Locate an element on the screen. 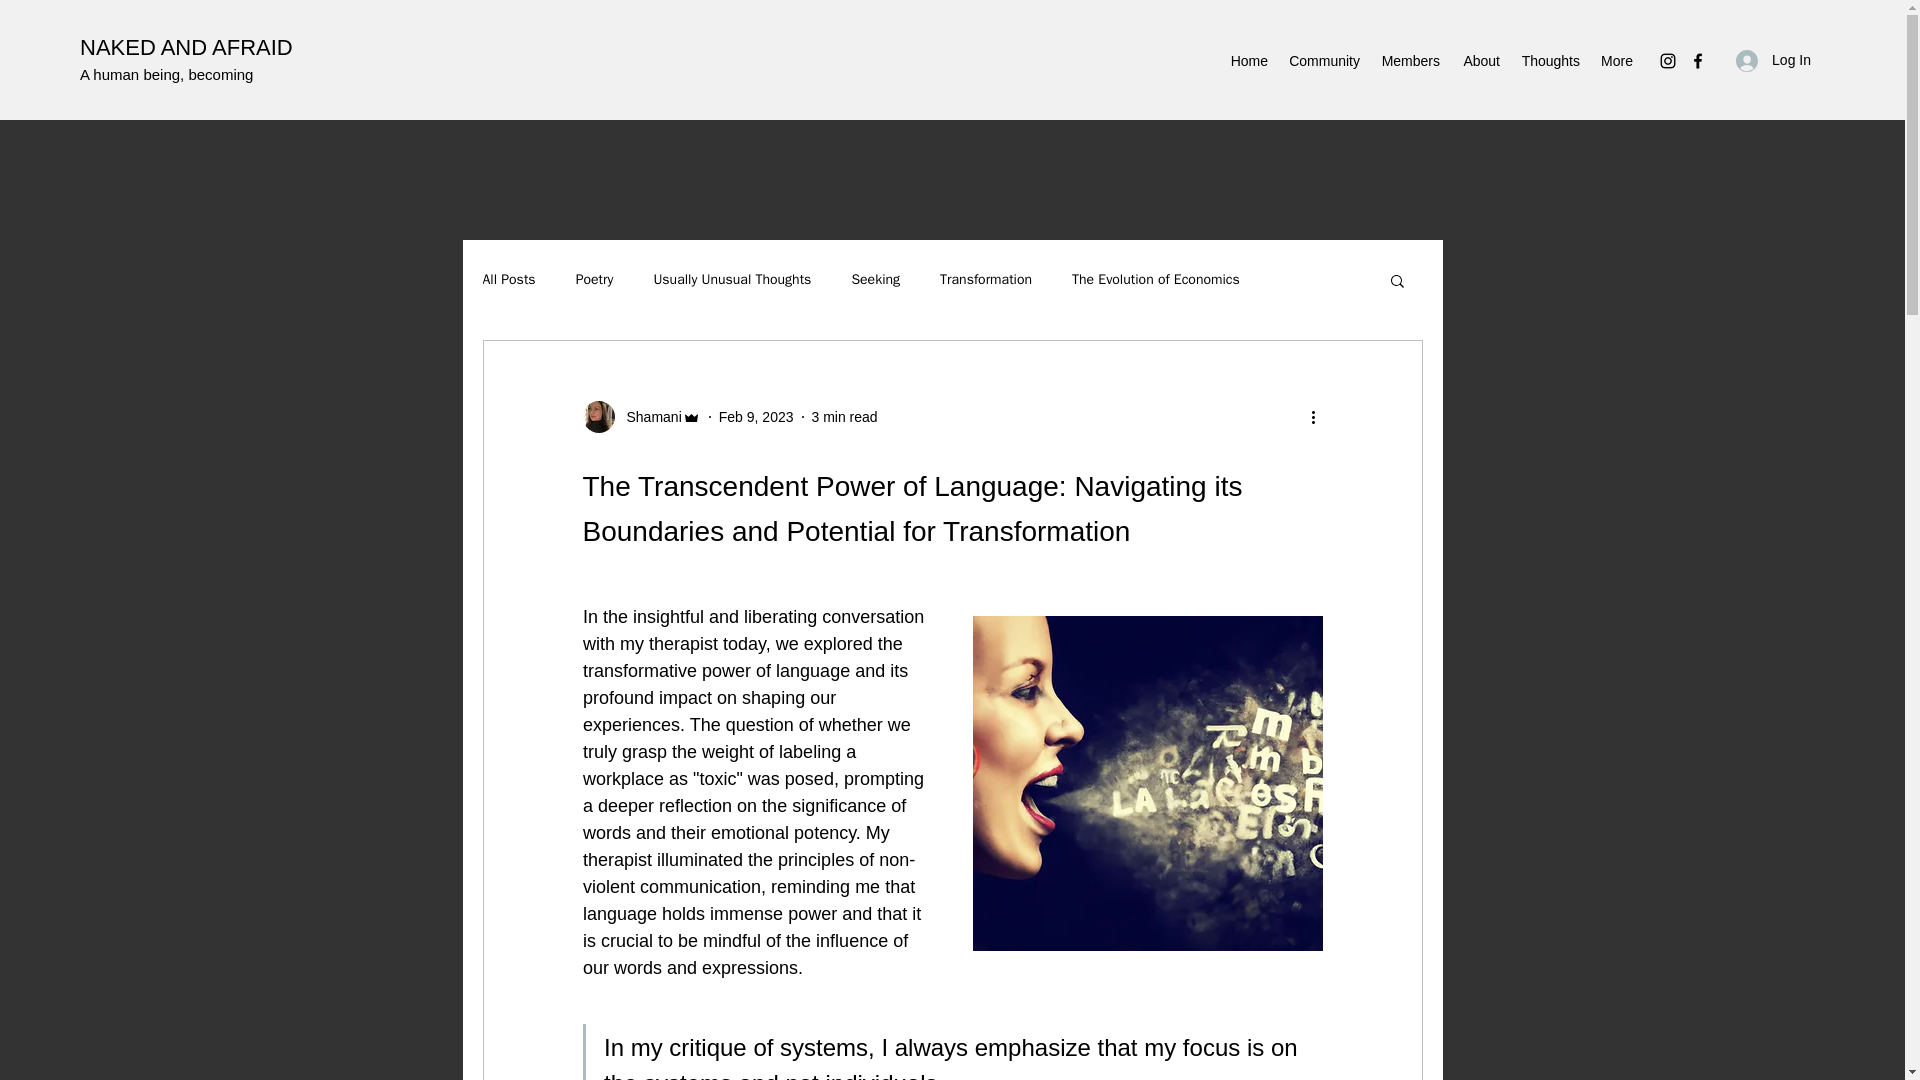  Log In is located at coordinates (1774, 60).